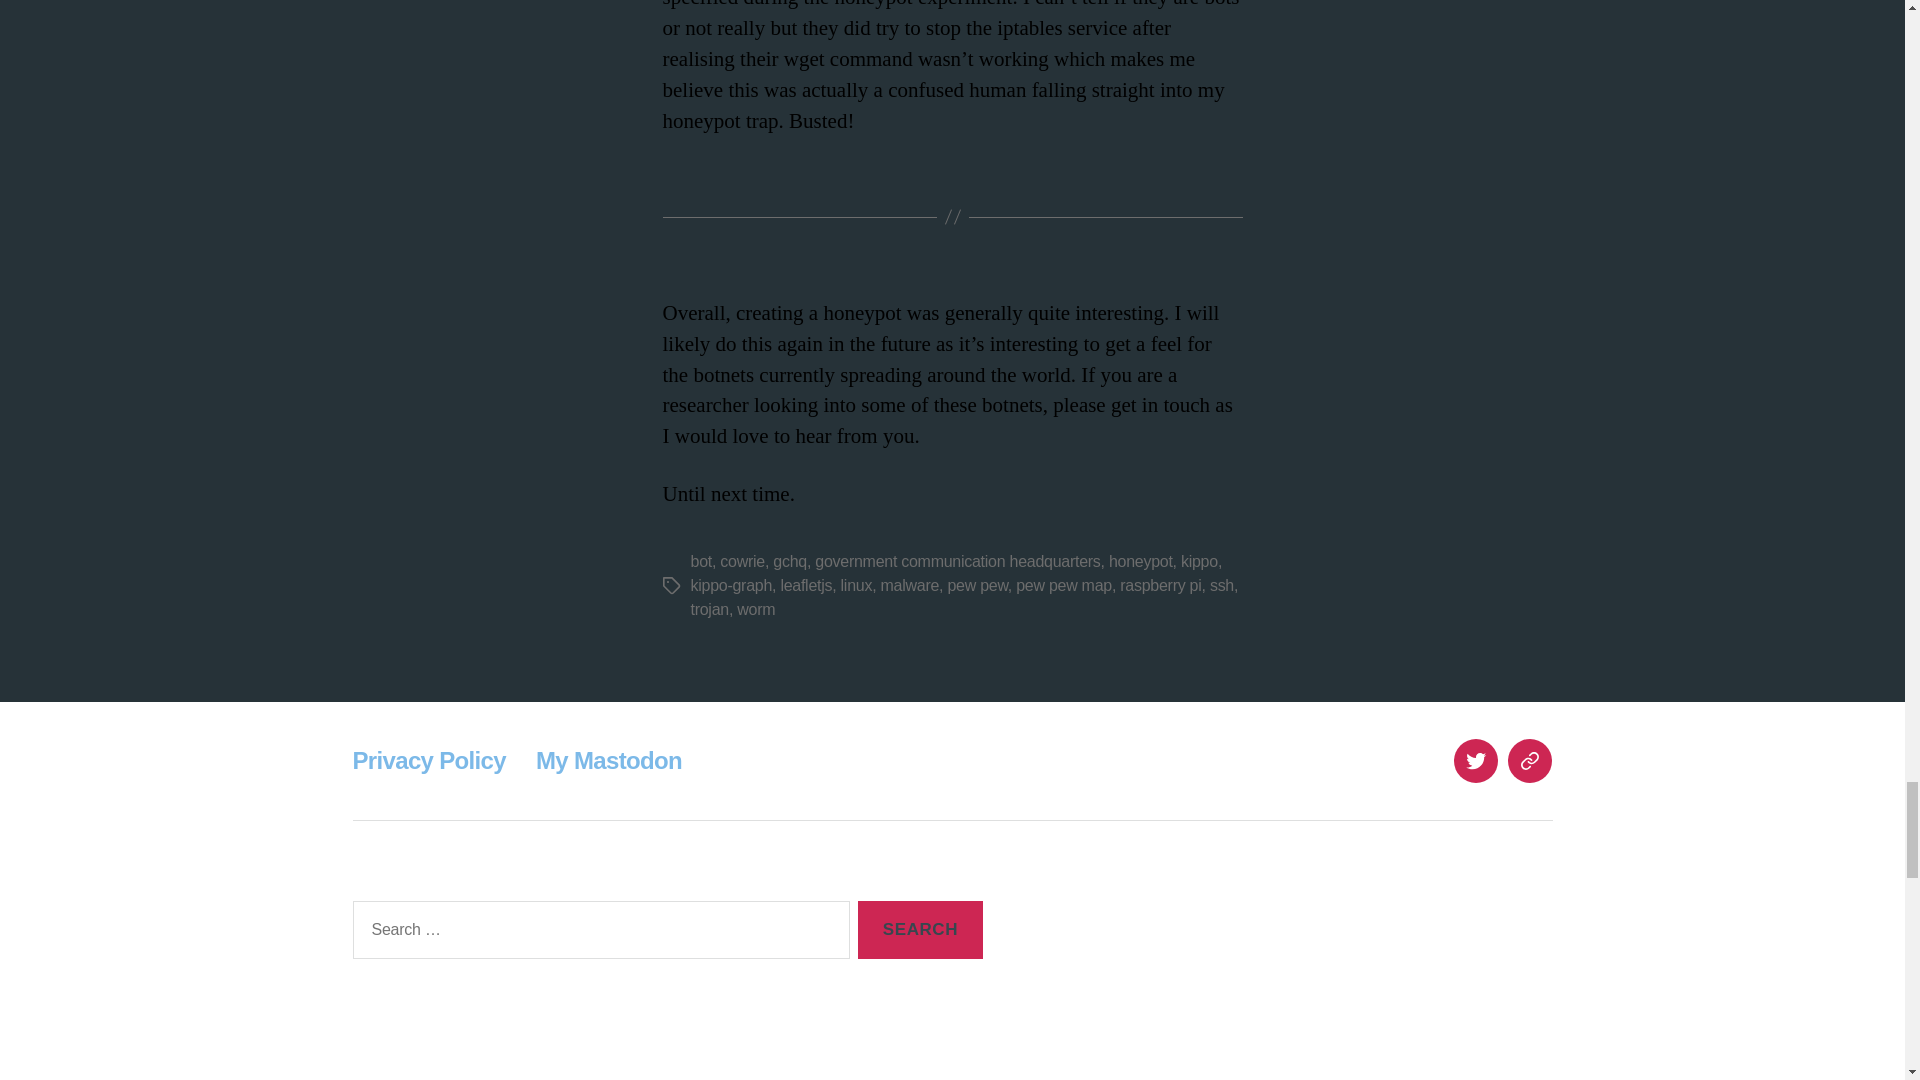 The width and height of the screenshot is (1920, 1080). Describe the element at coordinates (790, 561) in the screenshot. I see `gchq` at that location.